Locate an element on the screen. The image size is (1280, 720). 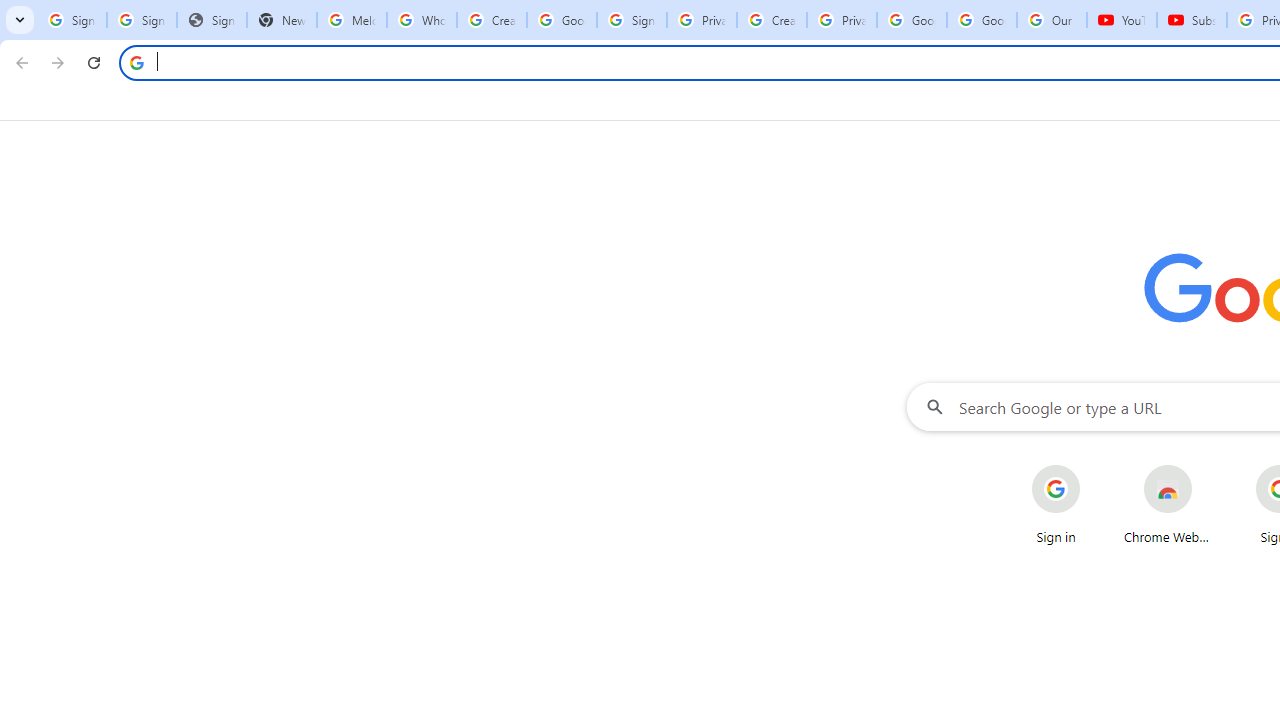
Sign in - Google Accounts is located at coordinates (631, 20).